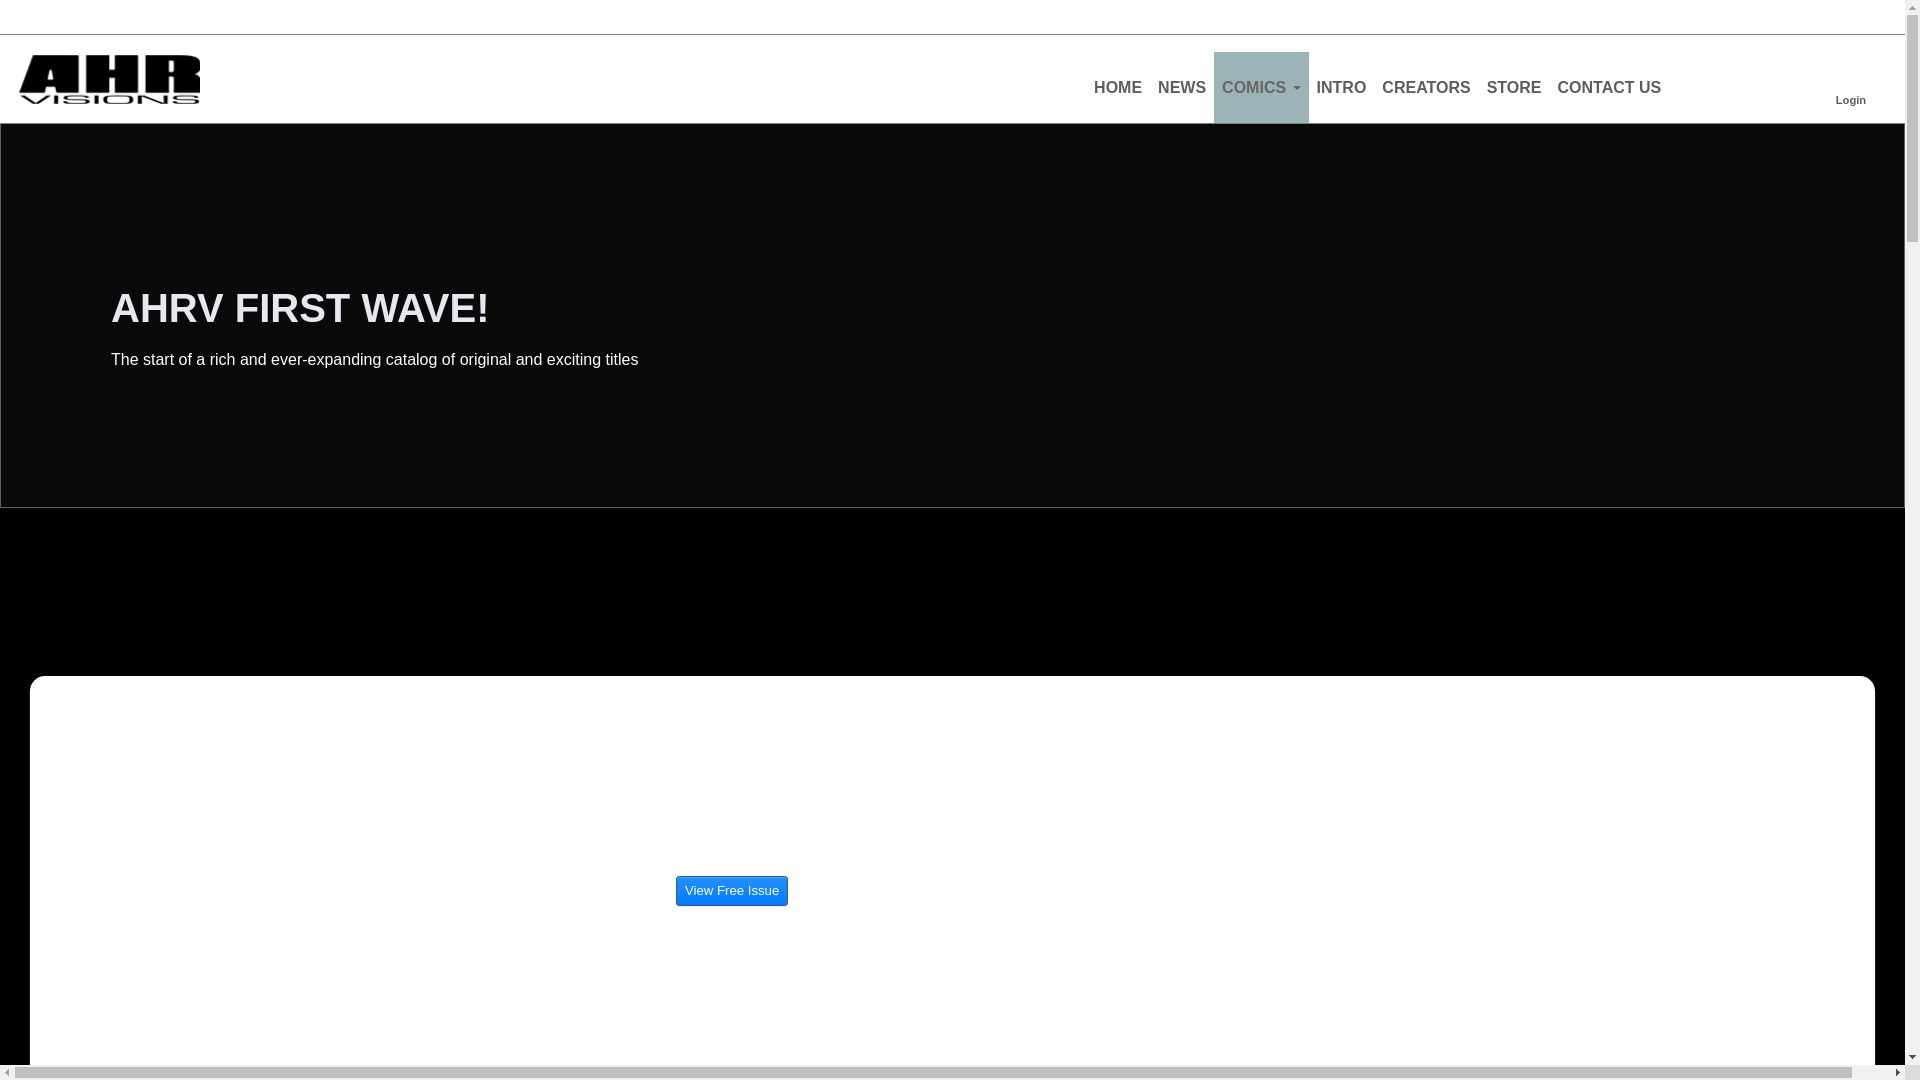 This screenshot has height=1080, width=1920. What do you see at coordinates (1426, 87) in the screenshot?
I see `CREATORS` at bounding box center [1426, 87].